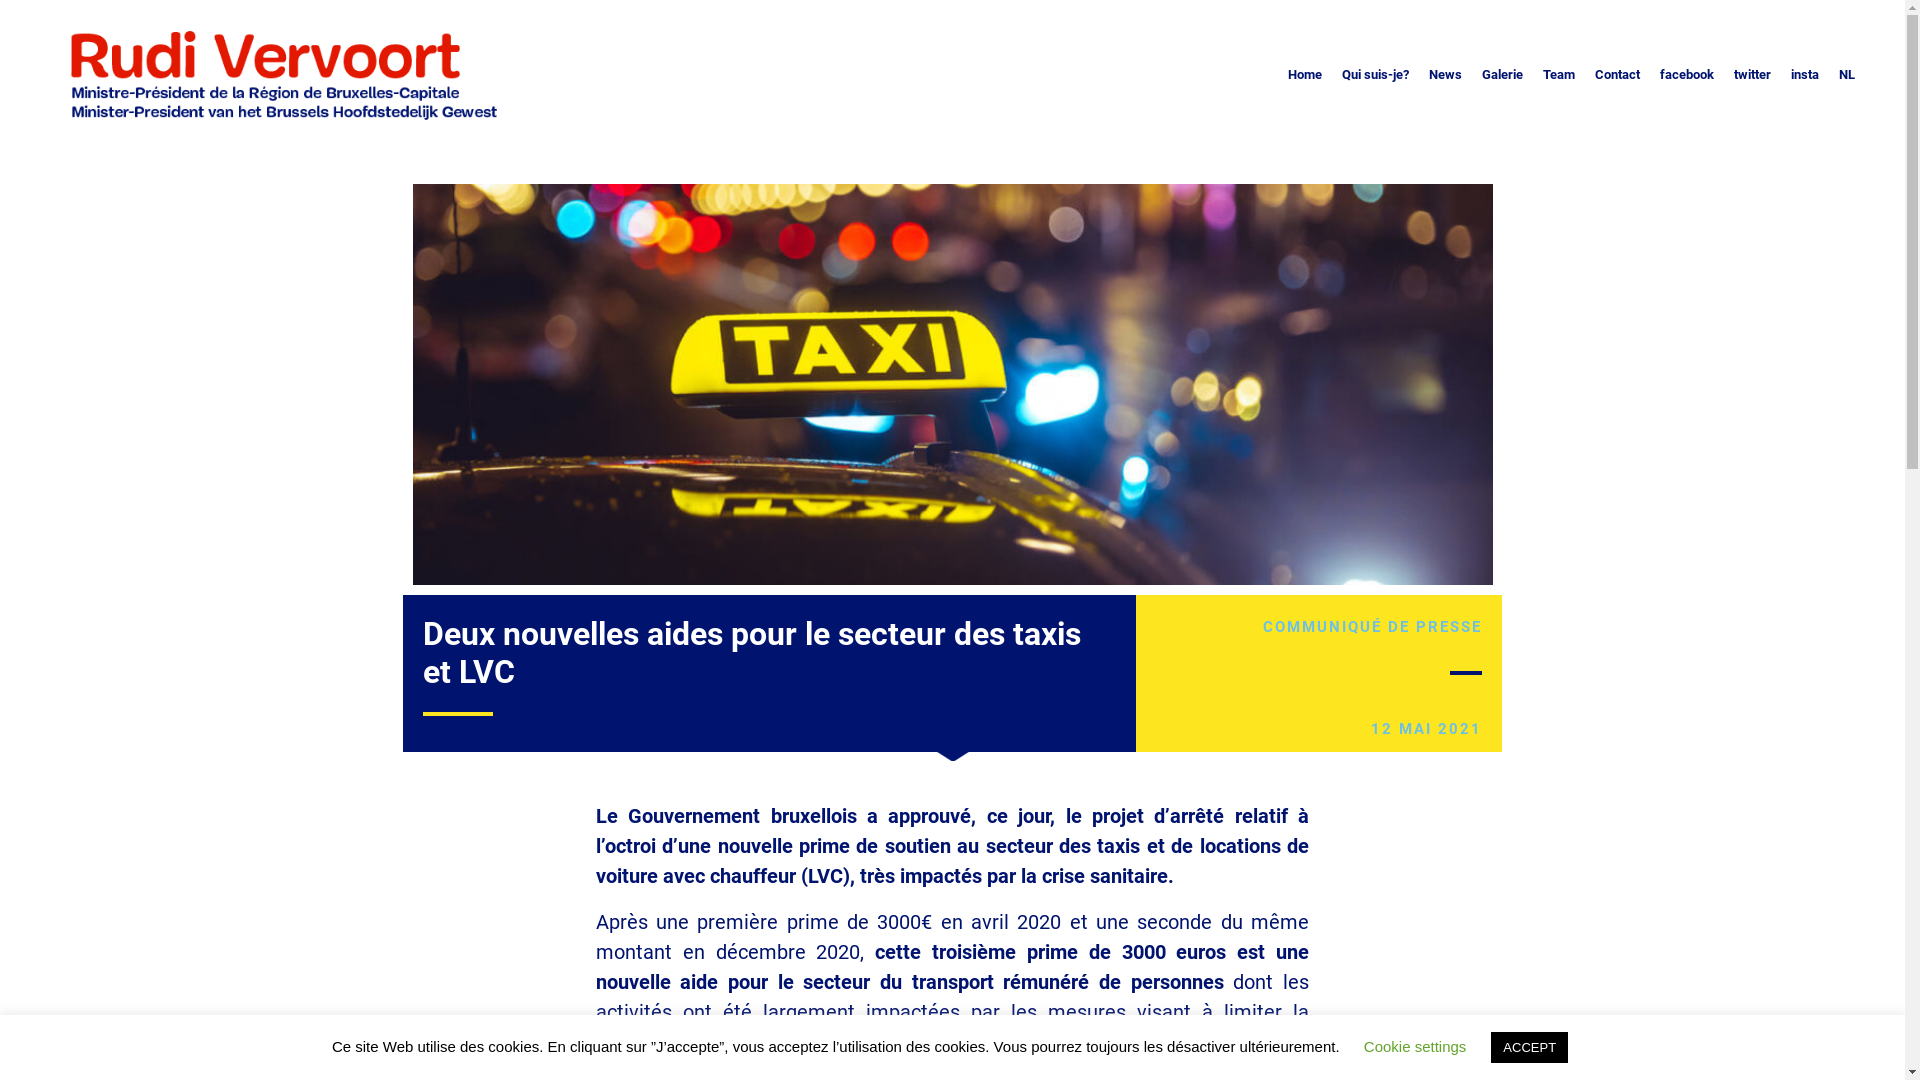 The height and width of the screenshot is (1080, 1920). What do you see at coordinates (1559, 75) in the screenshot?
I see `Team` at bounding box center [1559, 75].